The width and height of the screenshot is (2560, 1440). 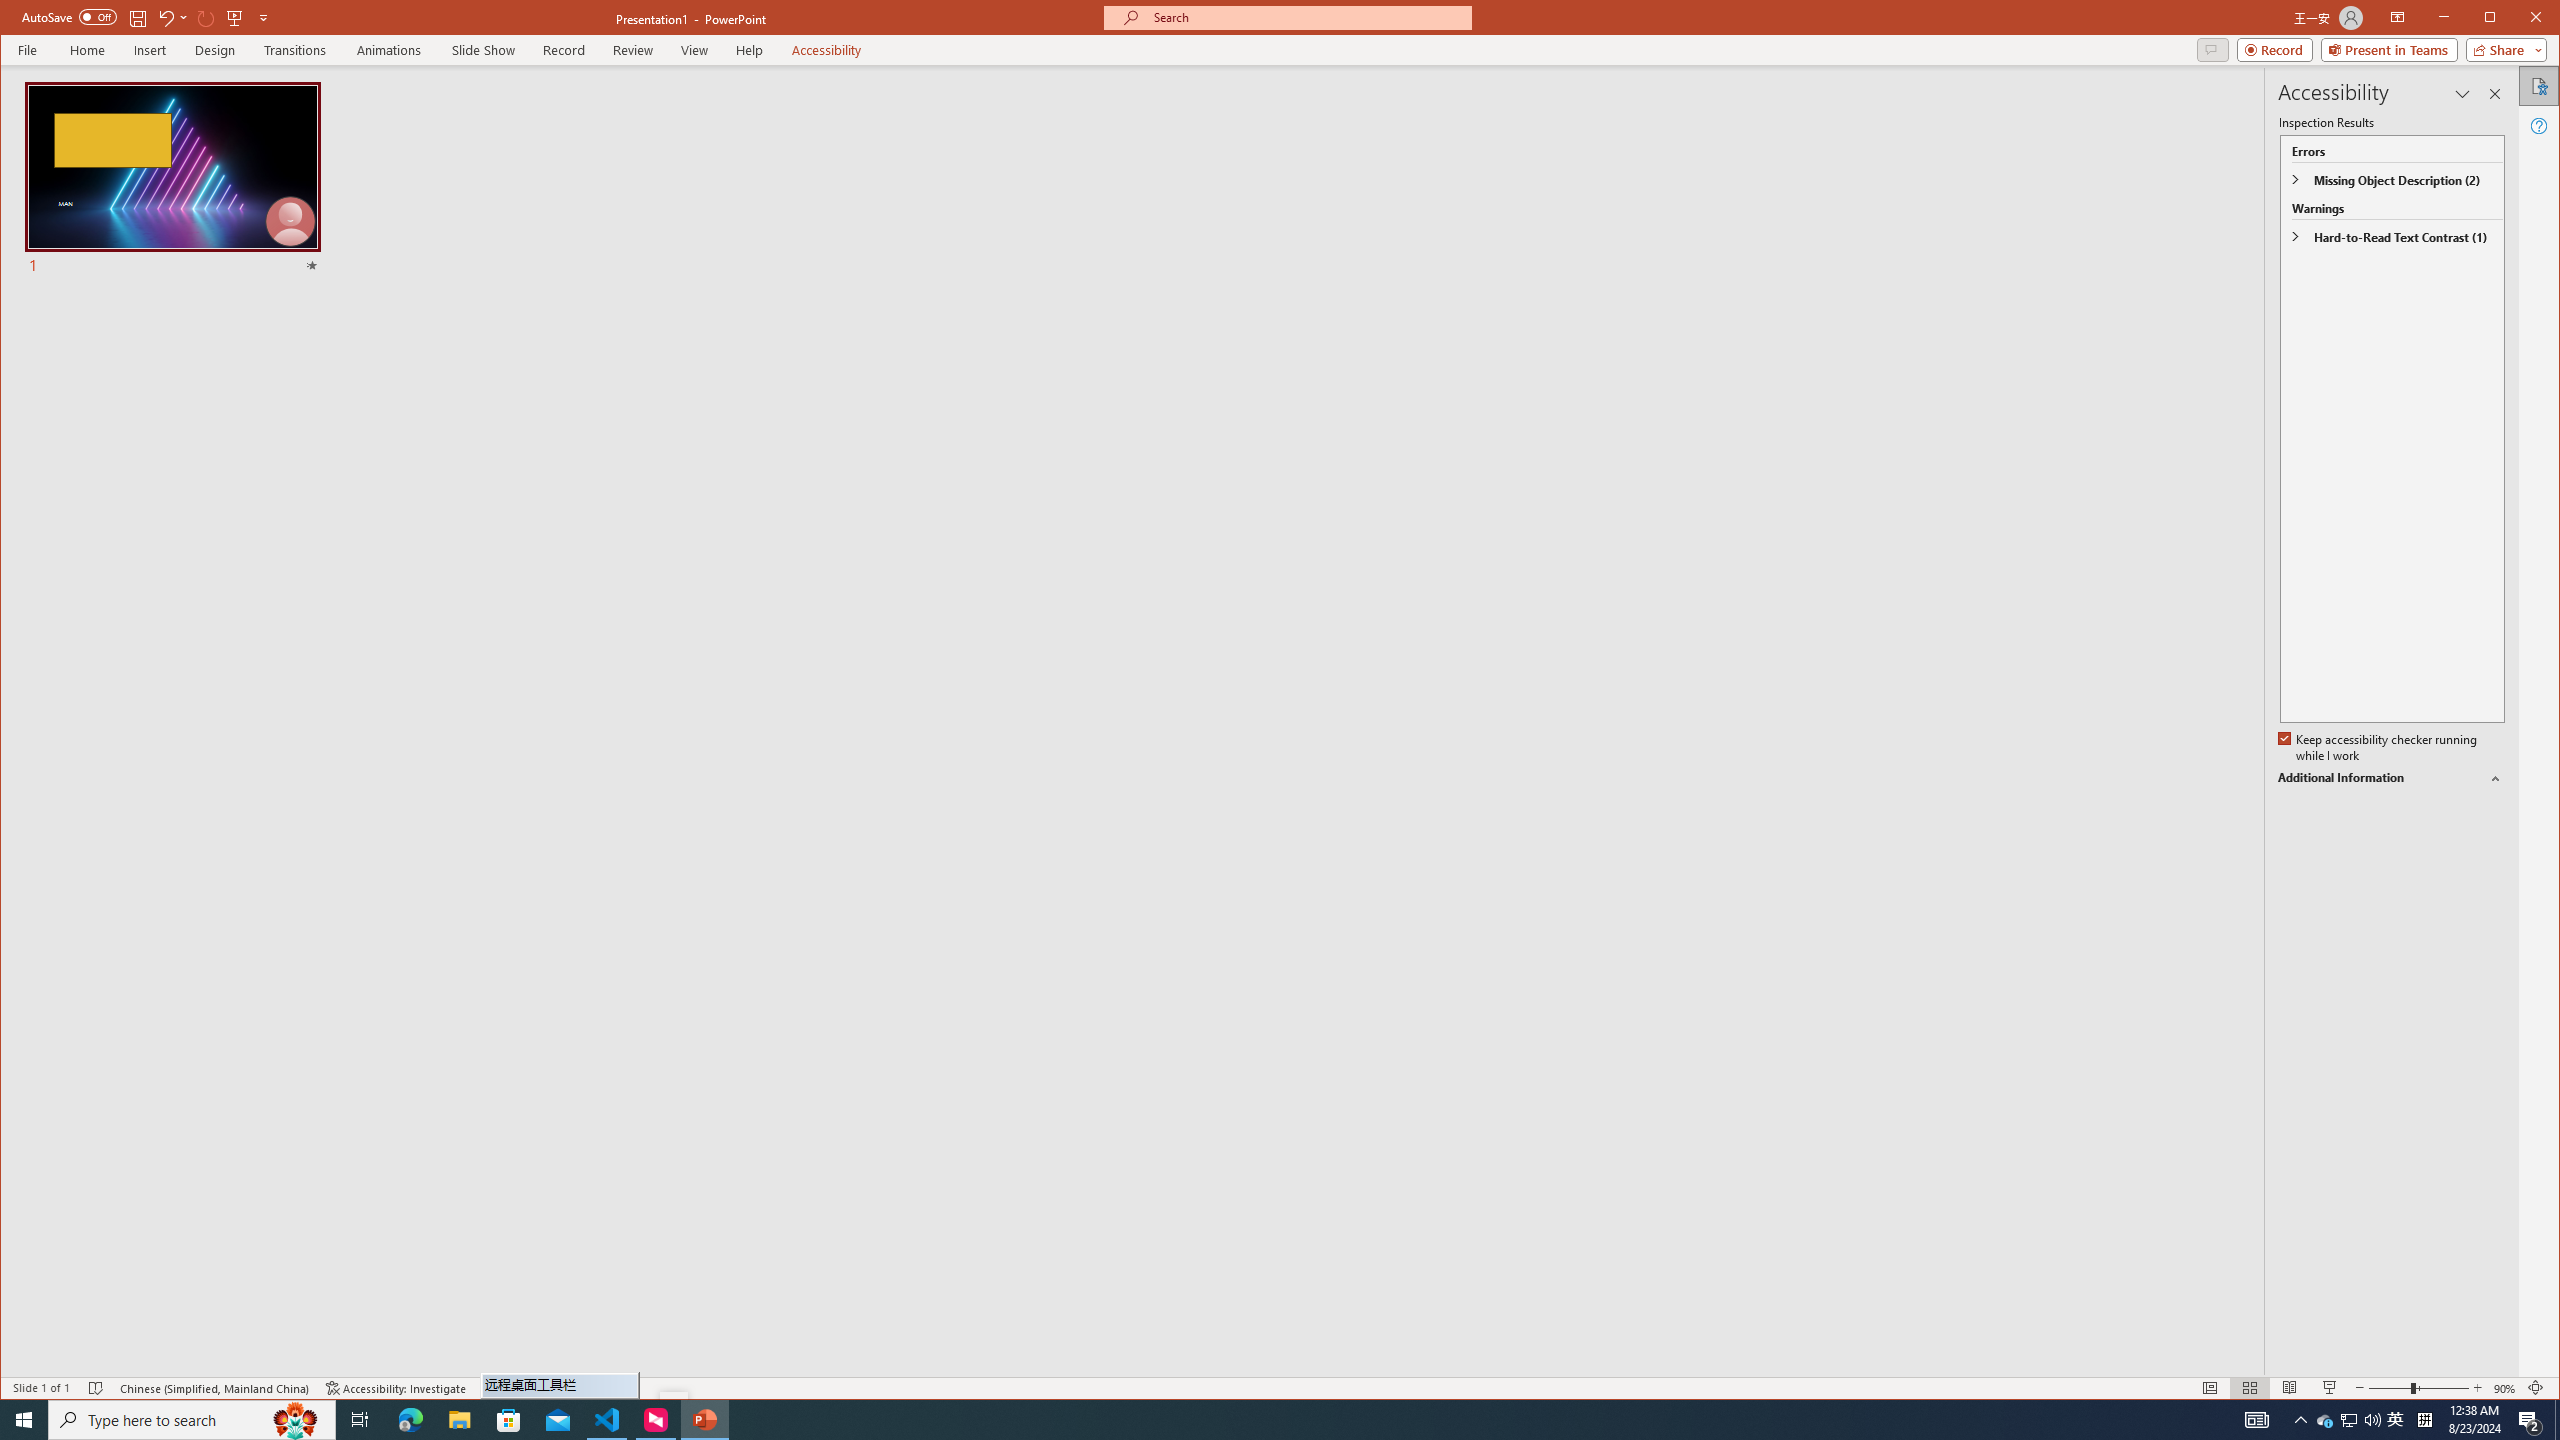 What do you see at coordinates (2398, 18) in the screenshot?
I see `Ribbon Display Options` at bounding box center [2398, 18].